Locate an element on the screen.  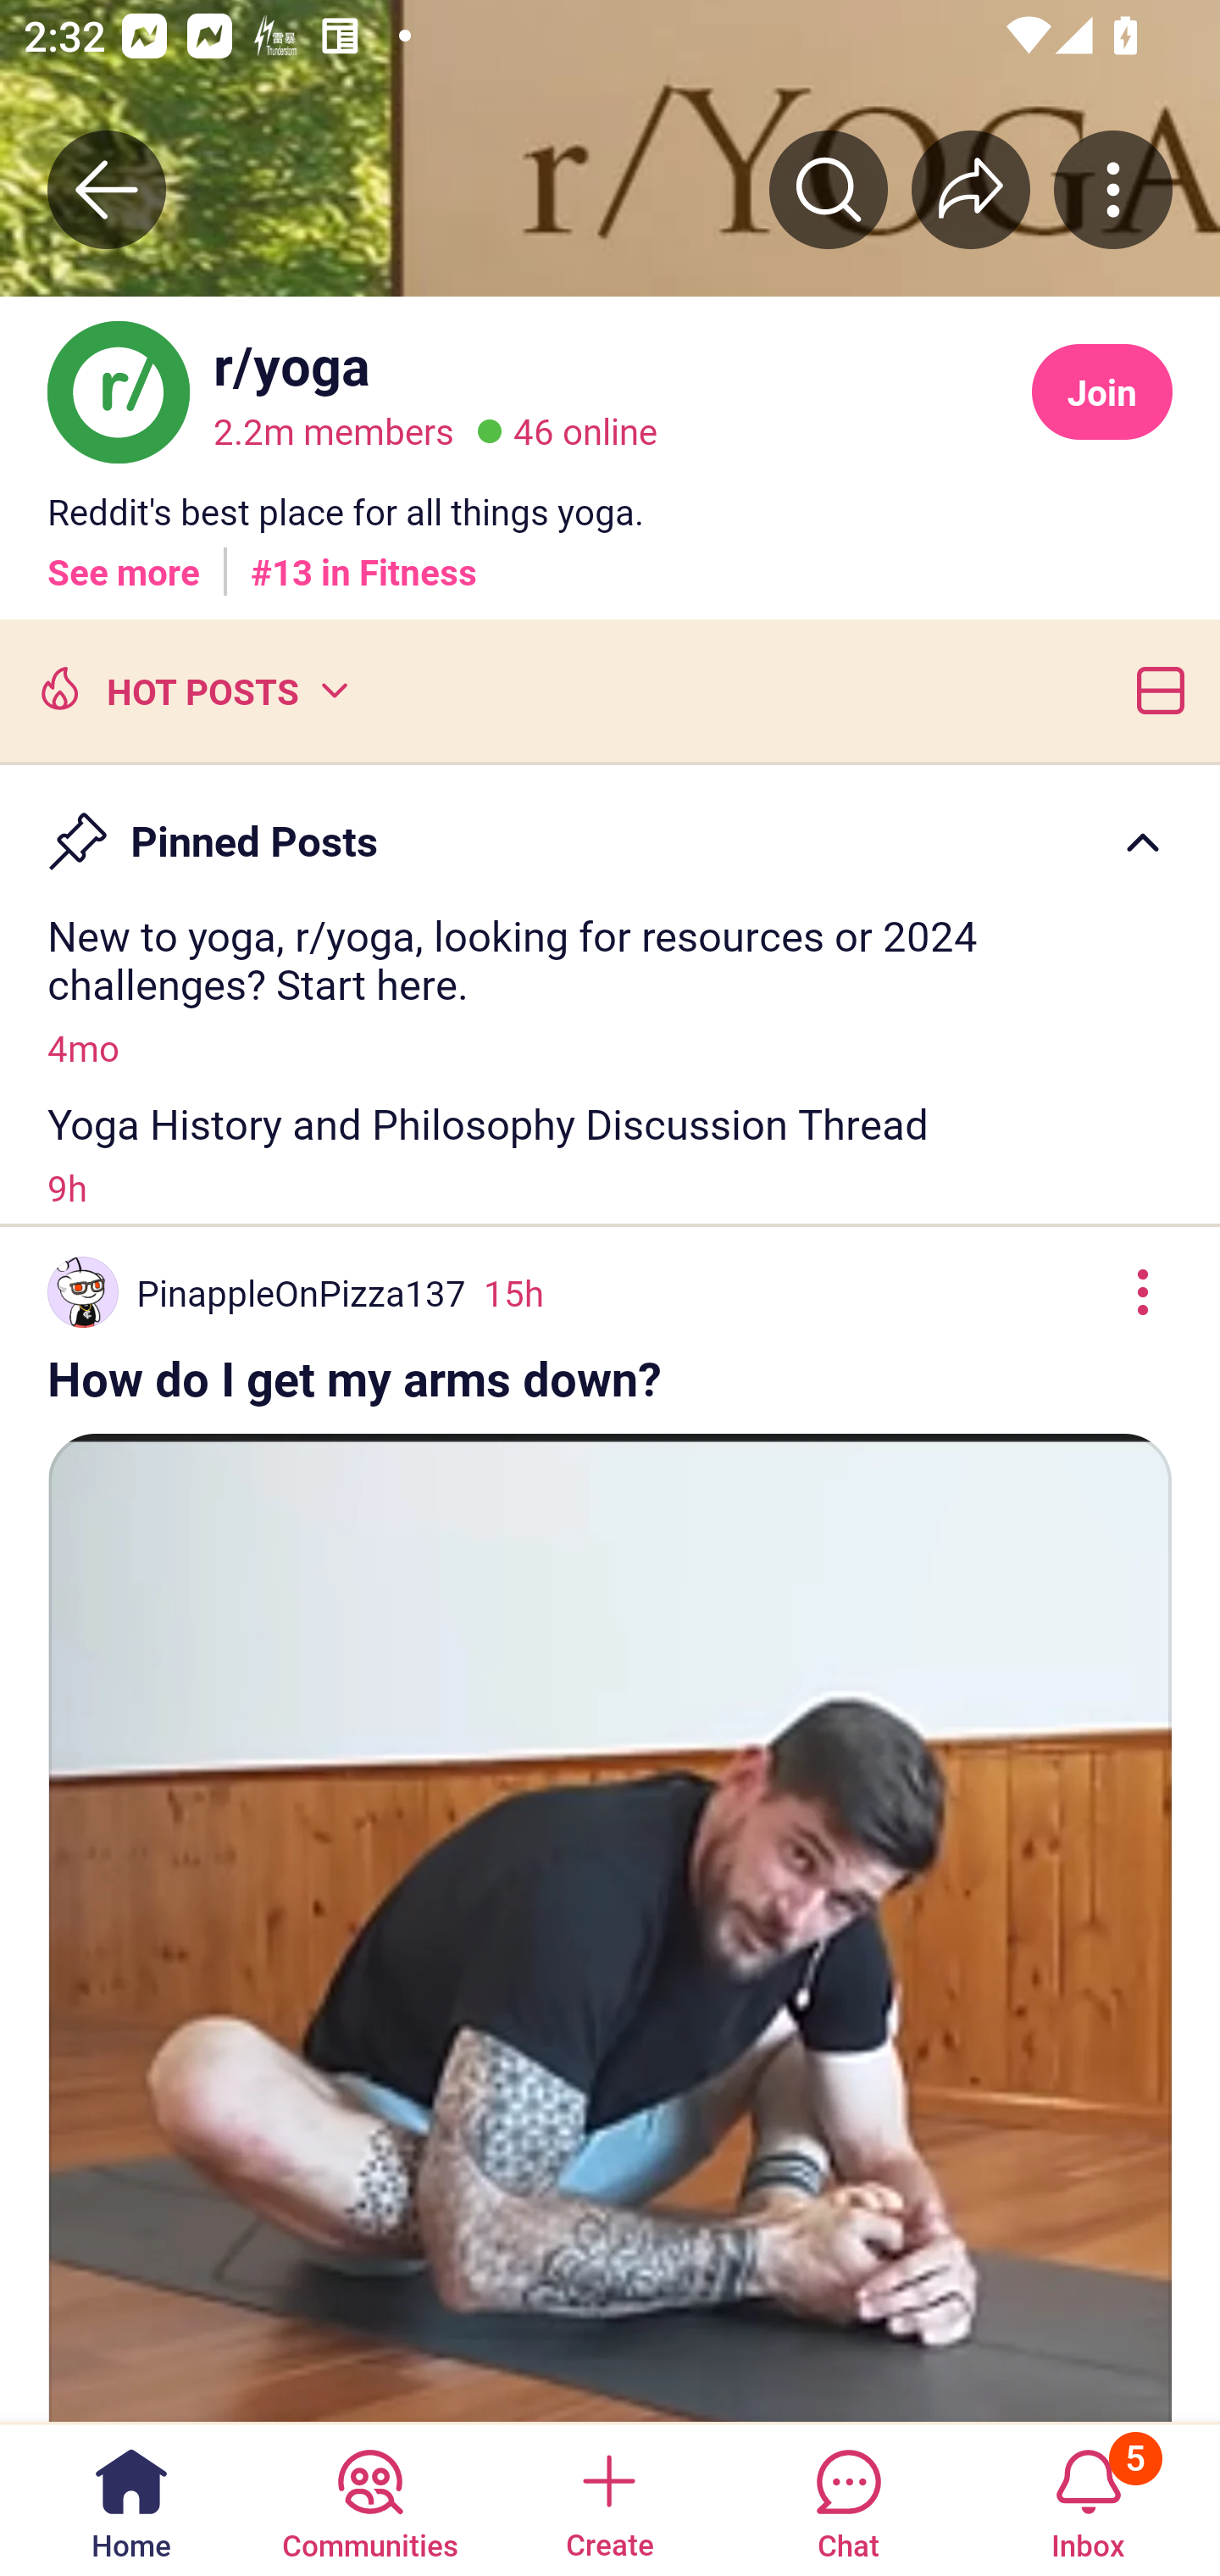
Share r/﻿yoga is located at coordinates (971, 189).